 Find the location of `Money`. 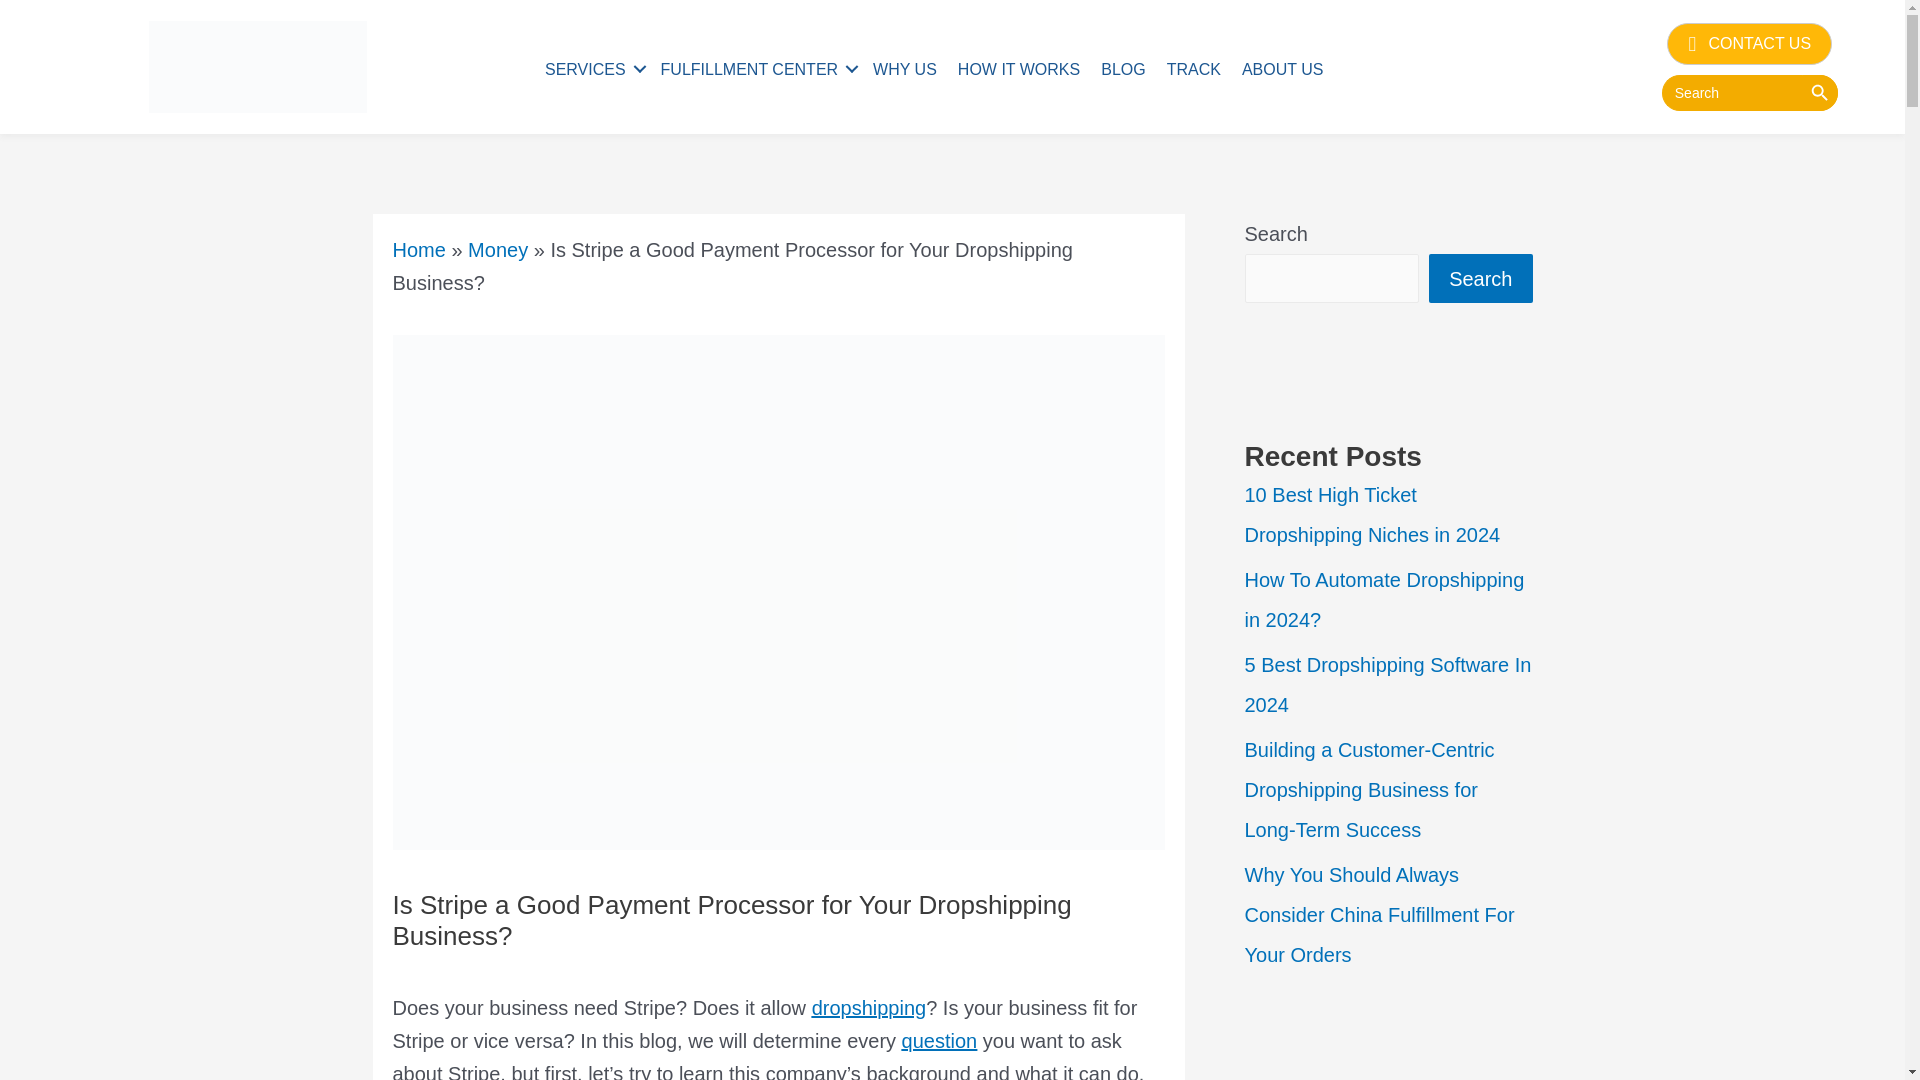

Money is located at coordinates (498, 250).